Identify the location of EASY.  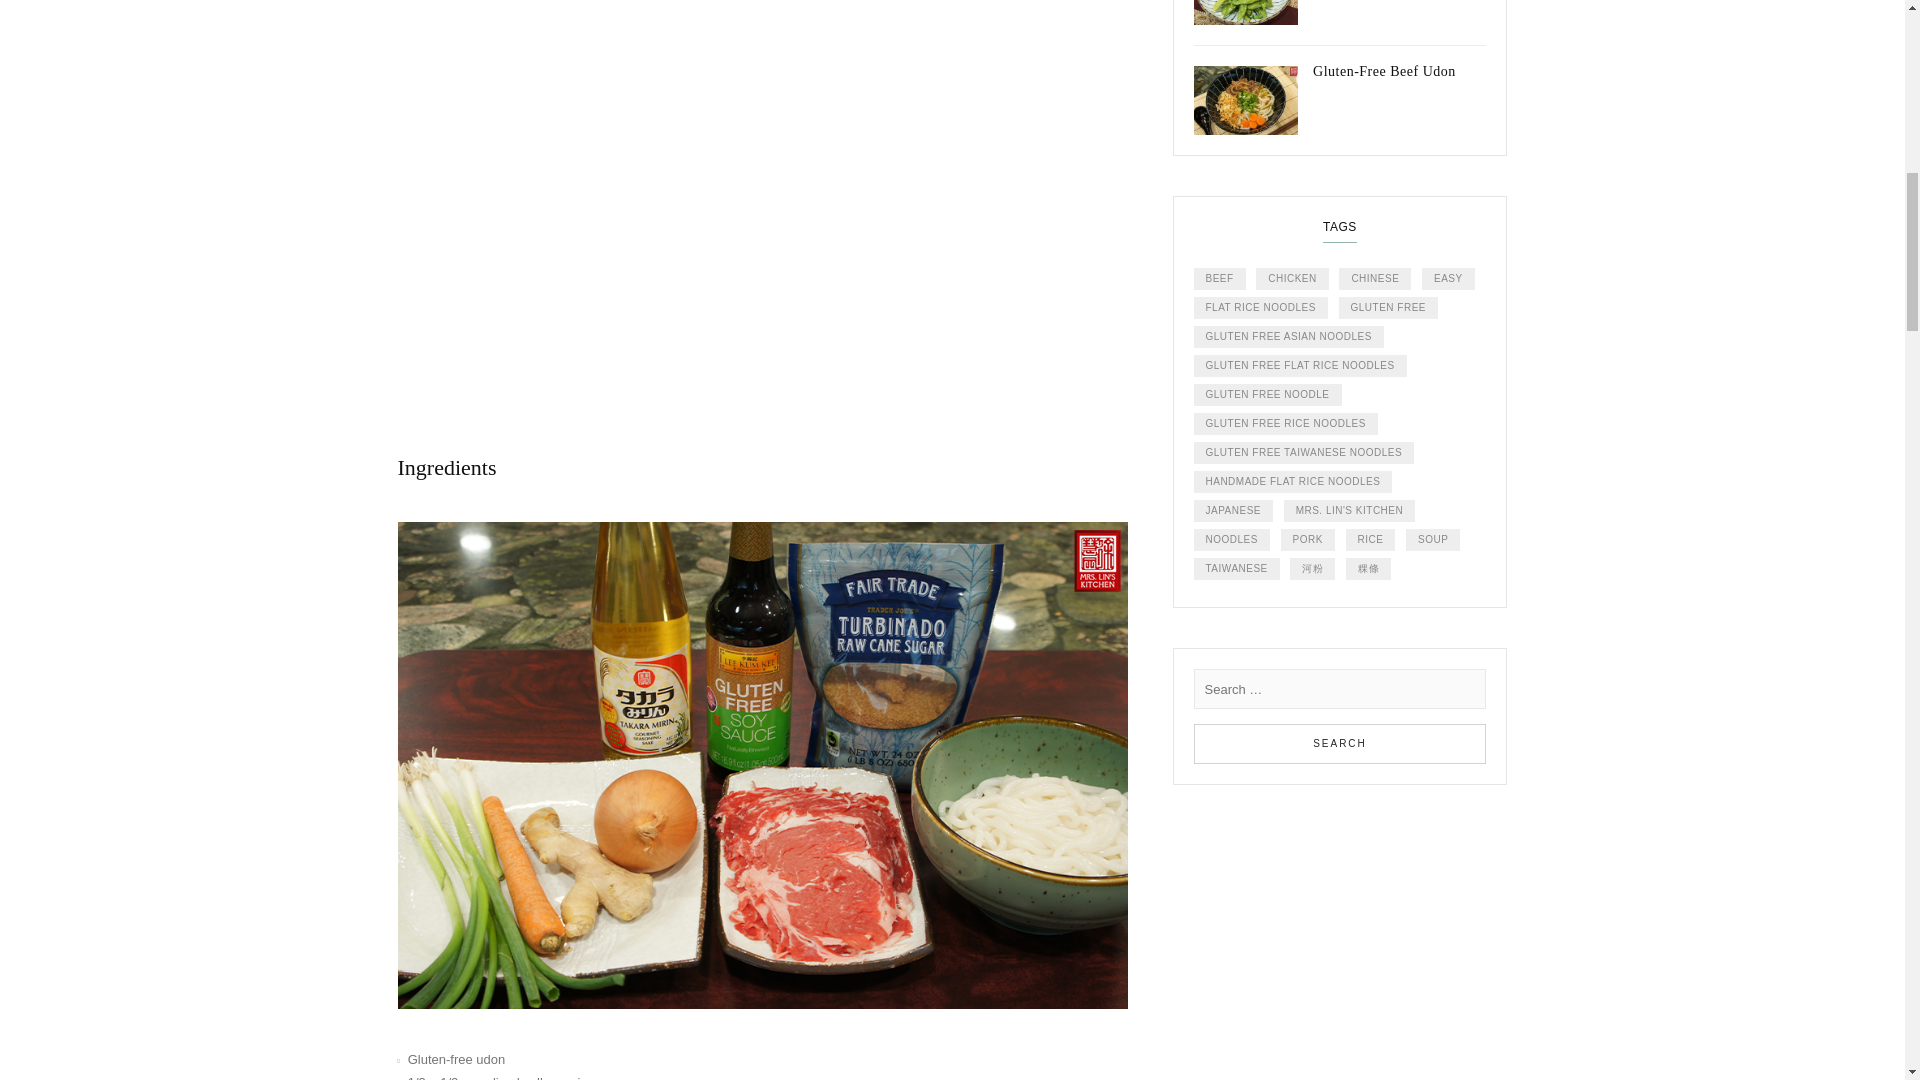
(1448, 278).